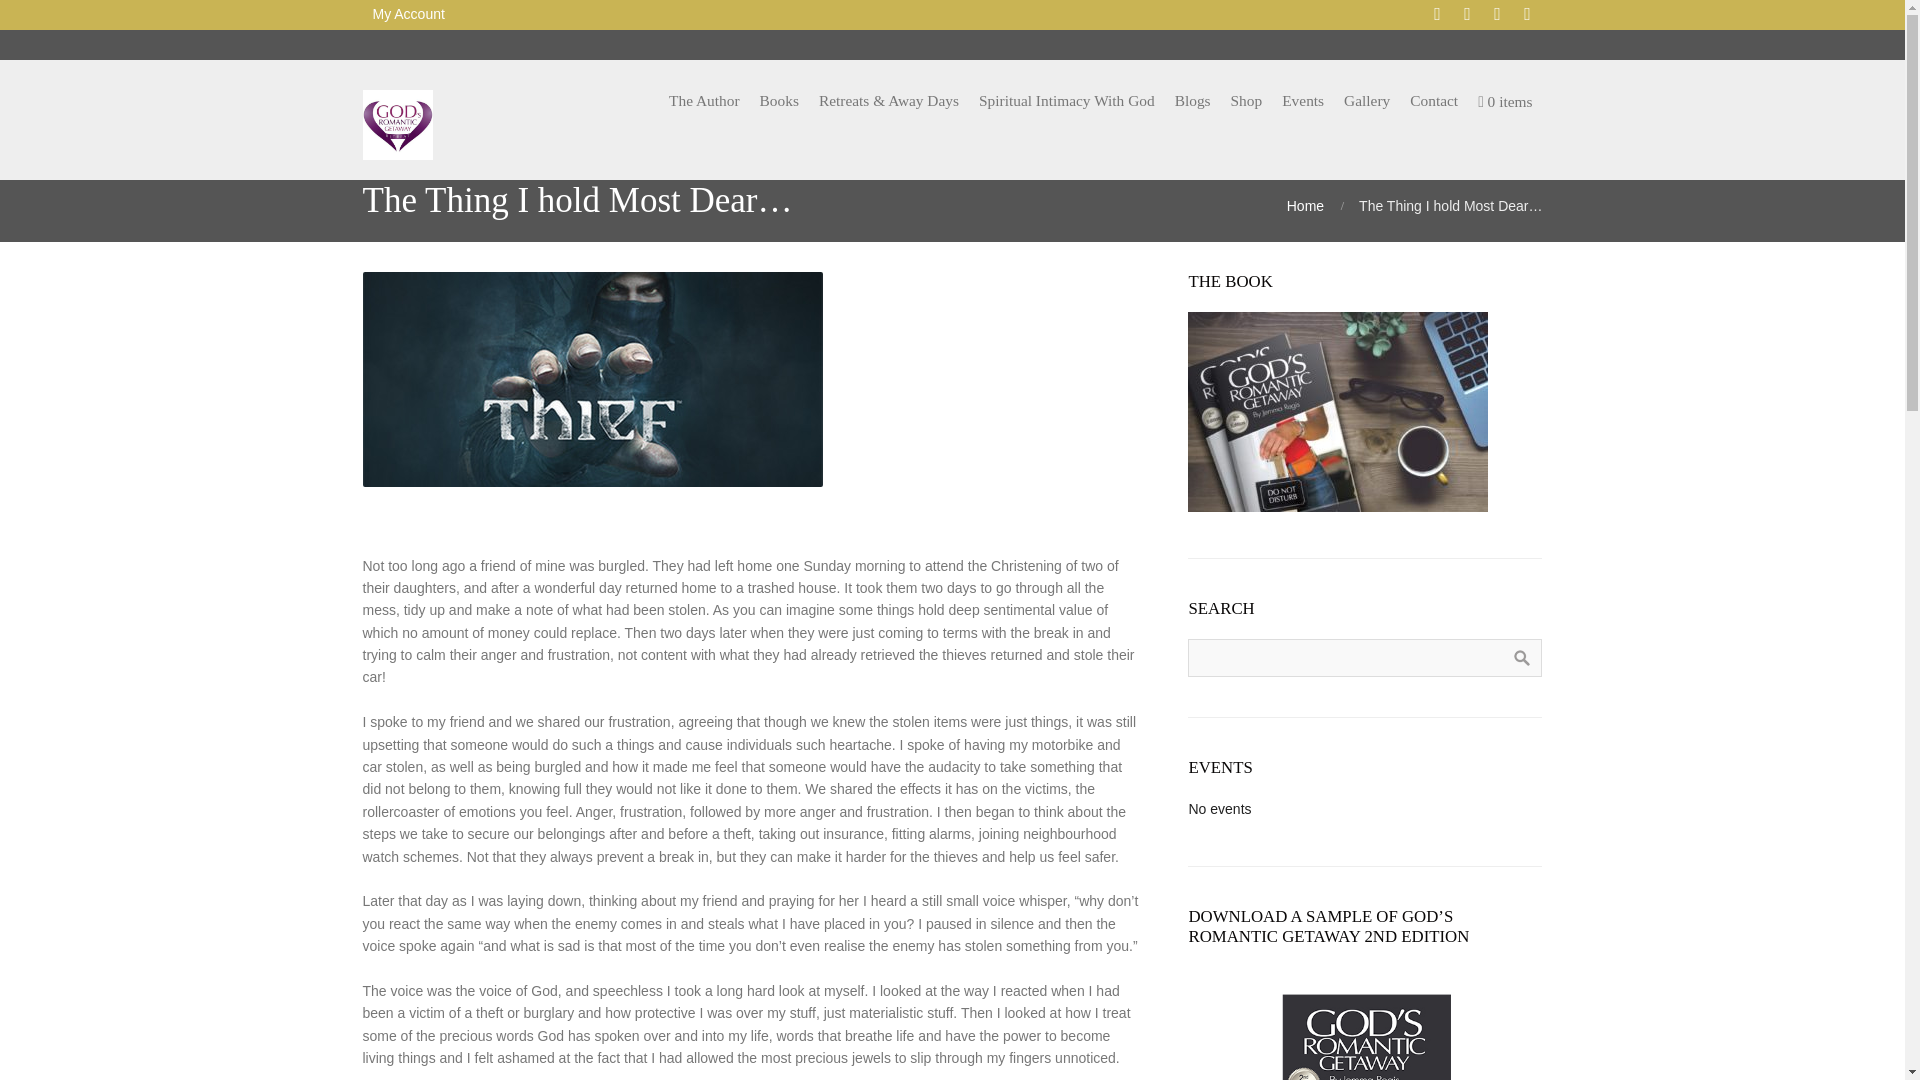 The width and height of the screenshot is (1920, 1080). What do you see at coordinates (1434, 100) in the screenshot?
I see `Contact` at bounding box center [1434, 100].